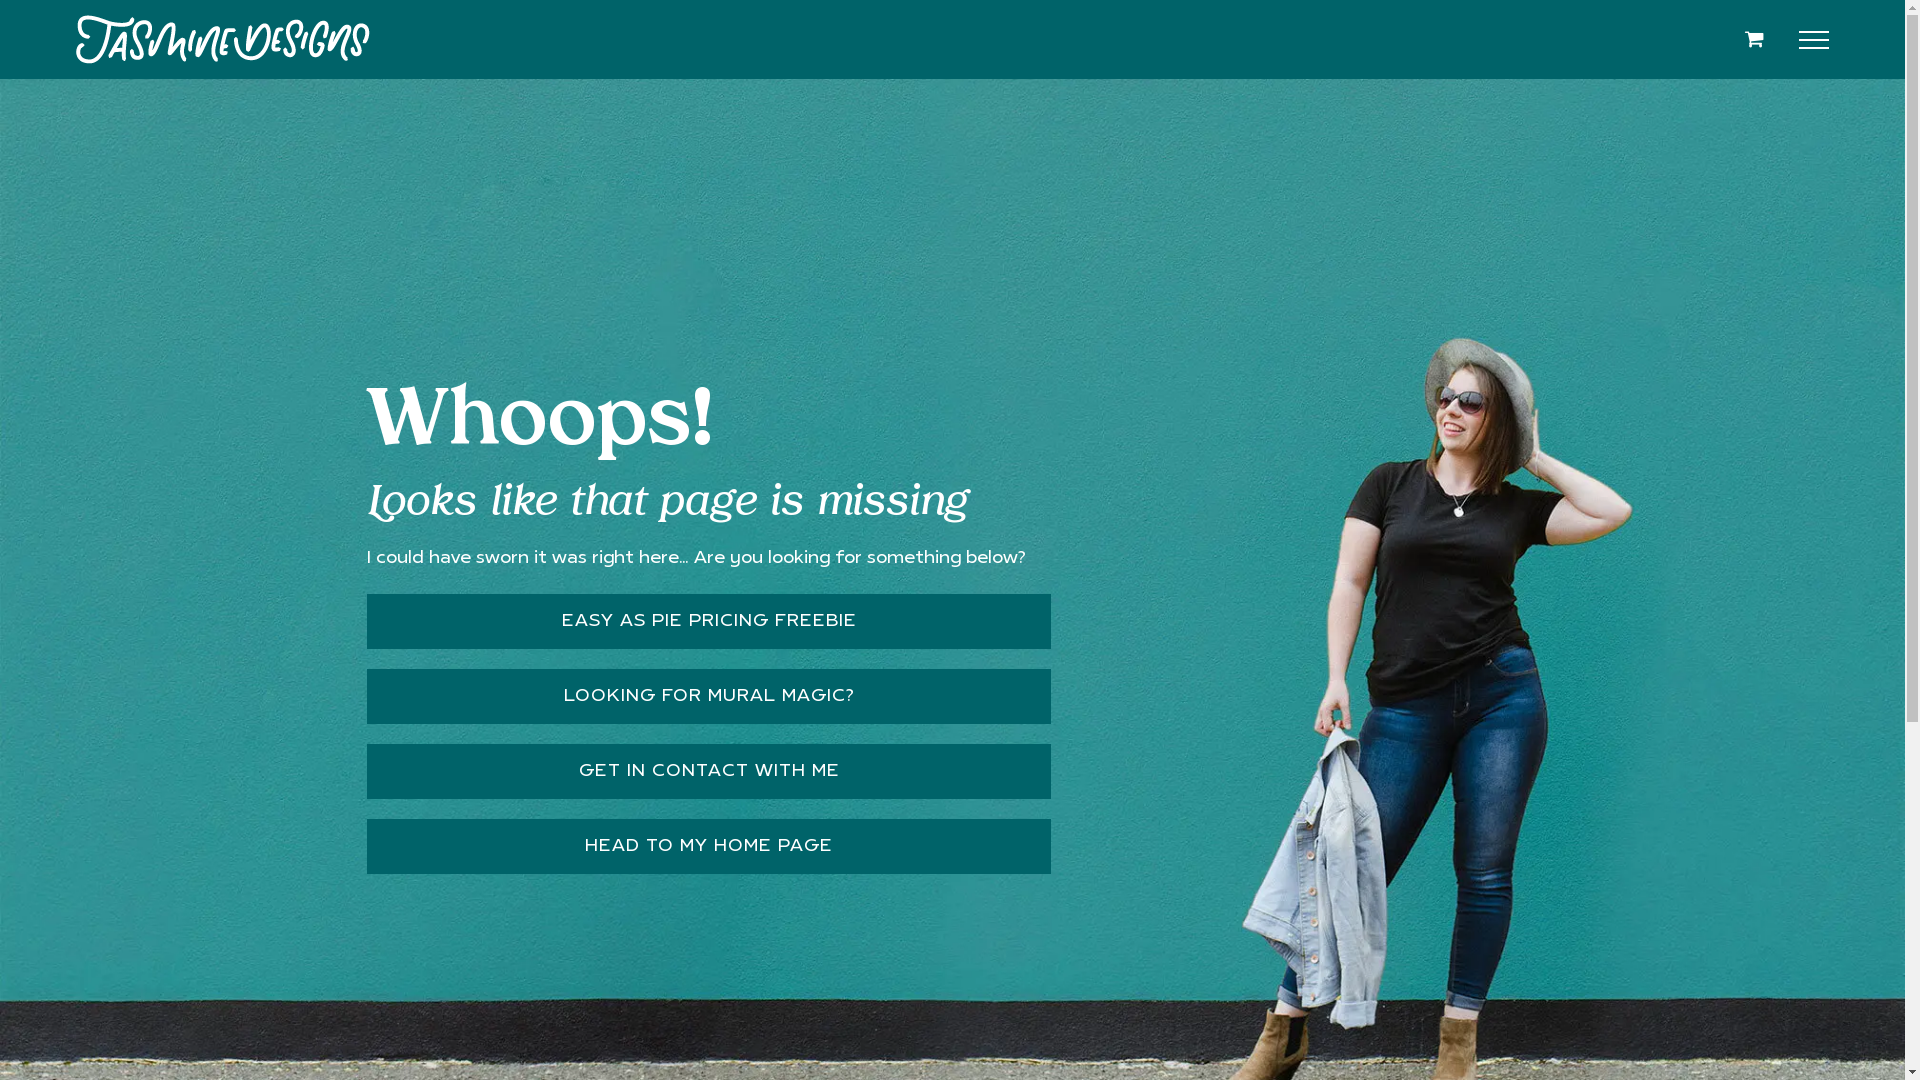  Describe the element at coordinates (708, 696) in the screenshot. I see `LOOKING FOR MURAL MAGIC?` at that location.